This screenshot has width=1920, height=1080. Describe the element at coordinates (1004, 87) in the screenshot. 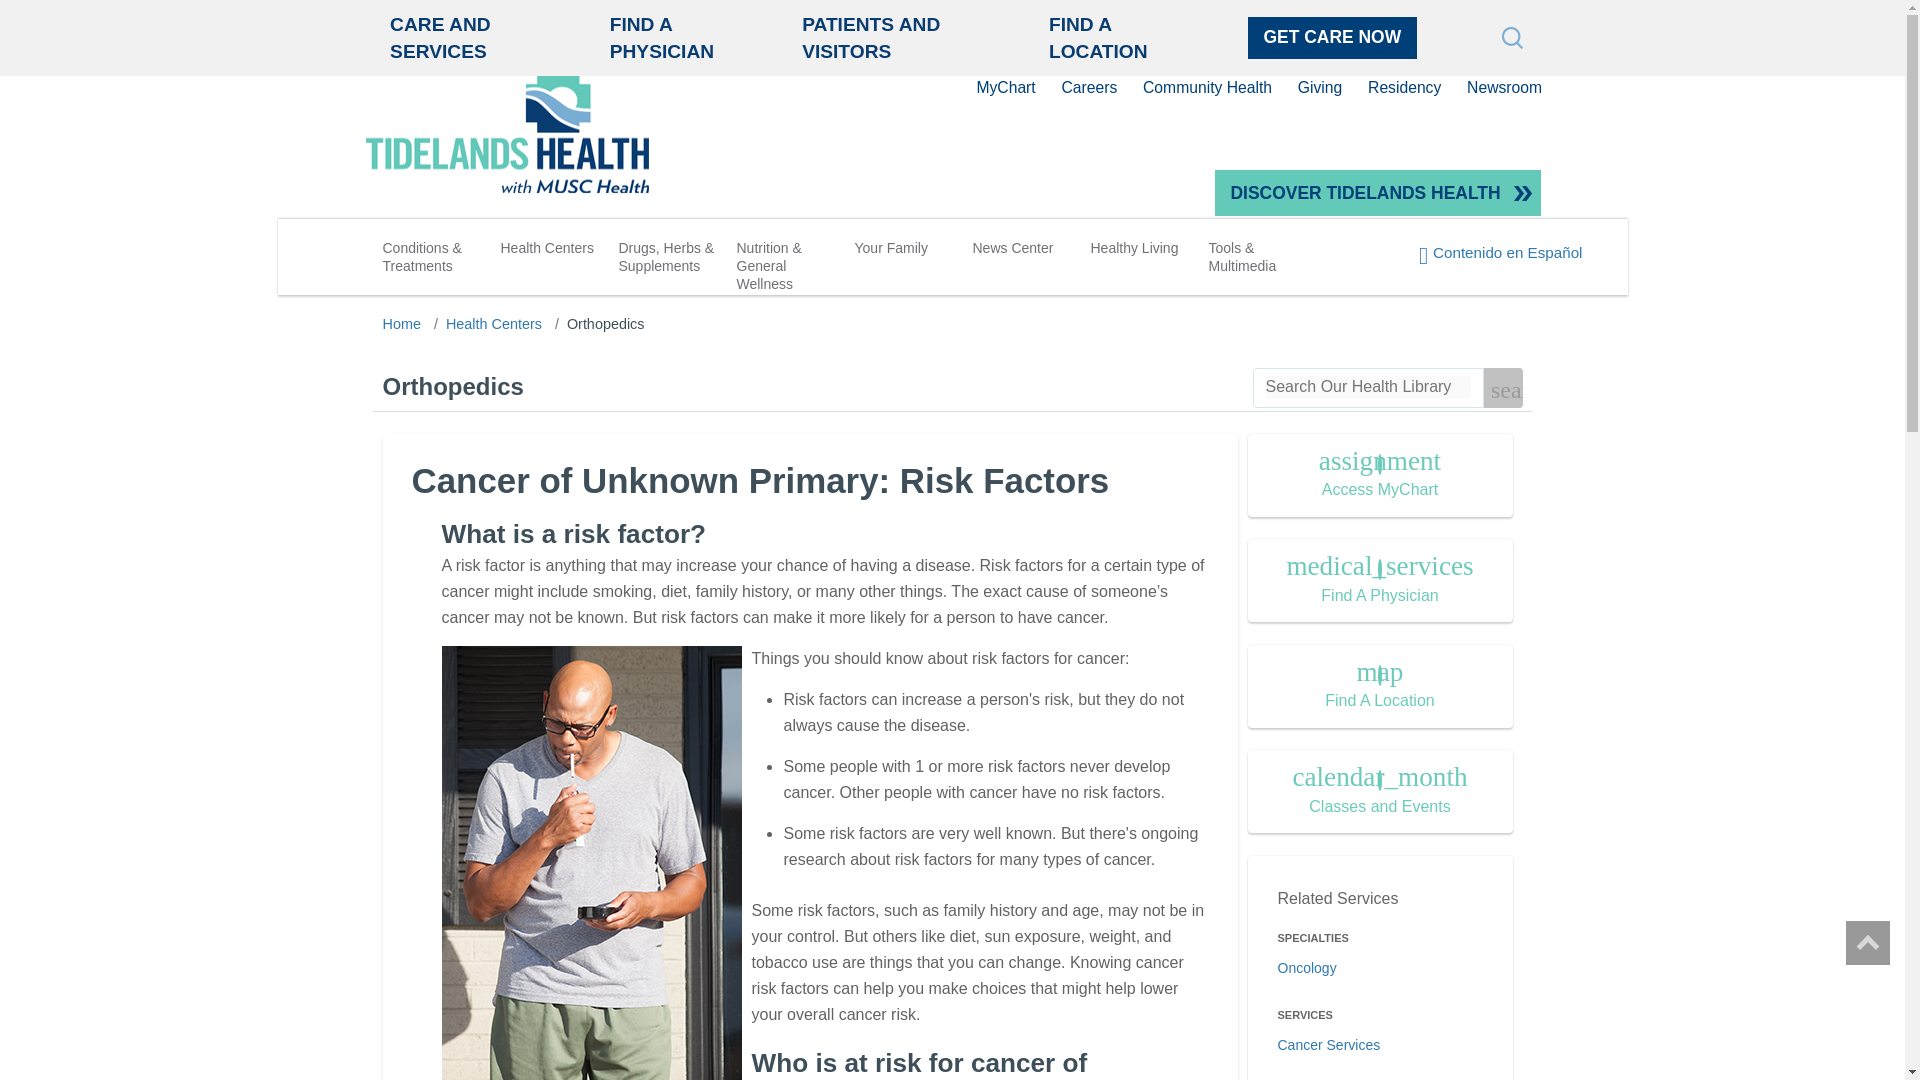

I see `MyChart` at that location.